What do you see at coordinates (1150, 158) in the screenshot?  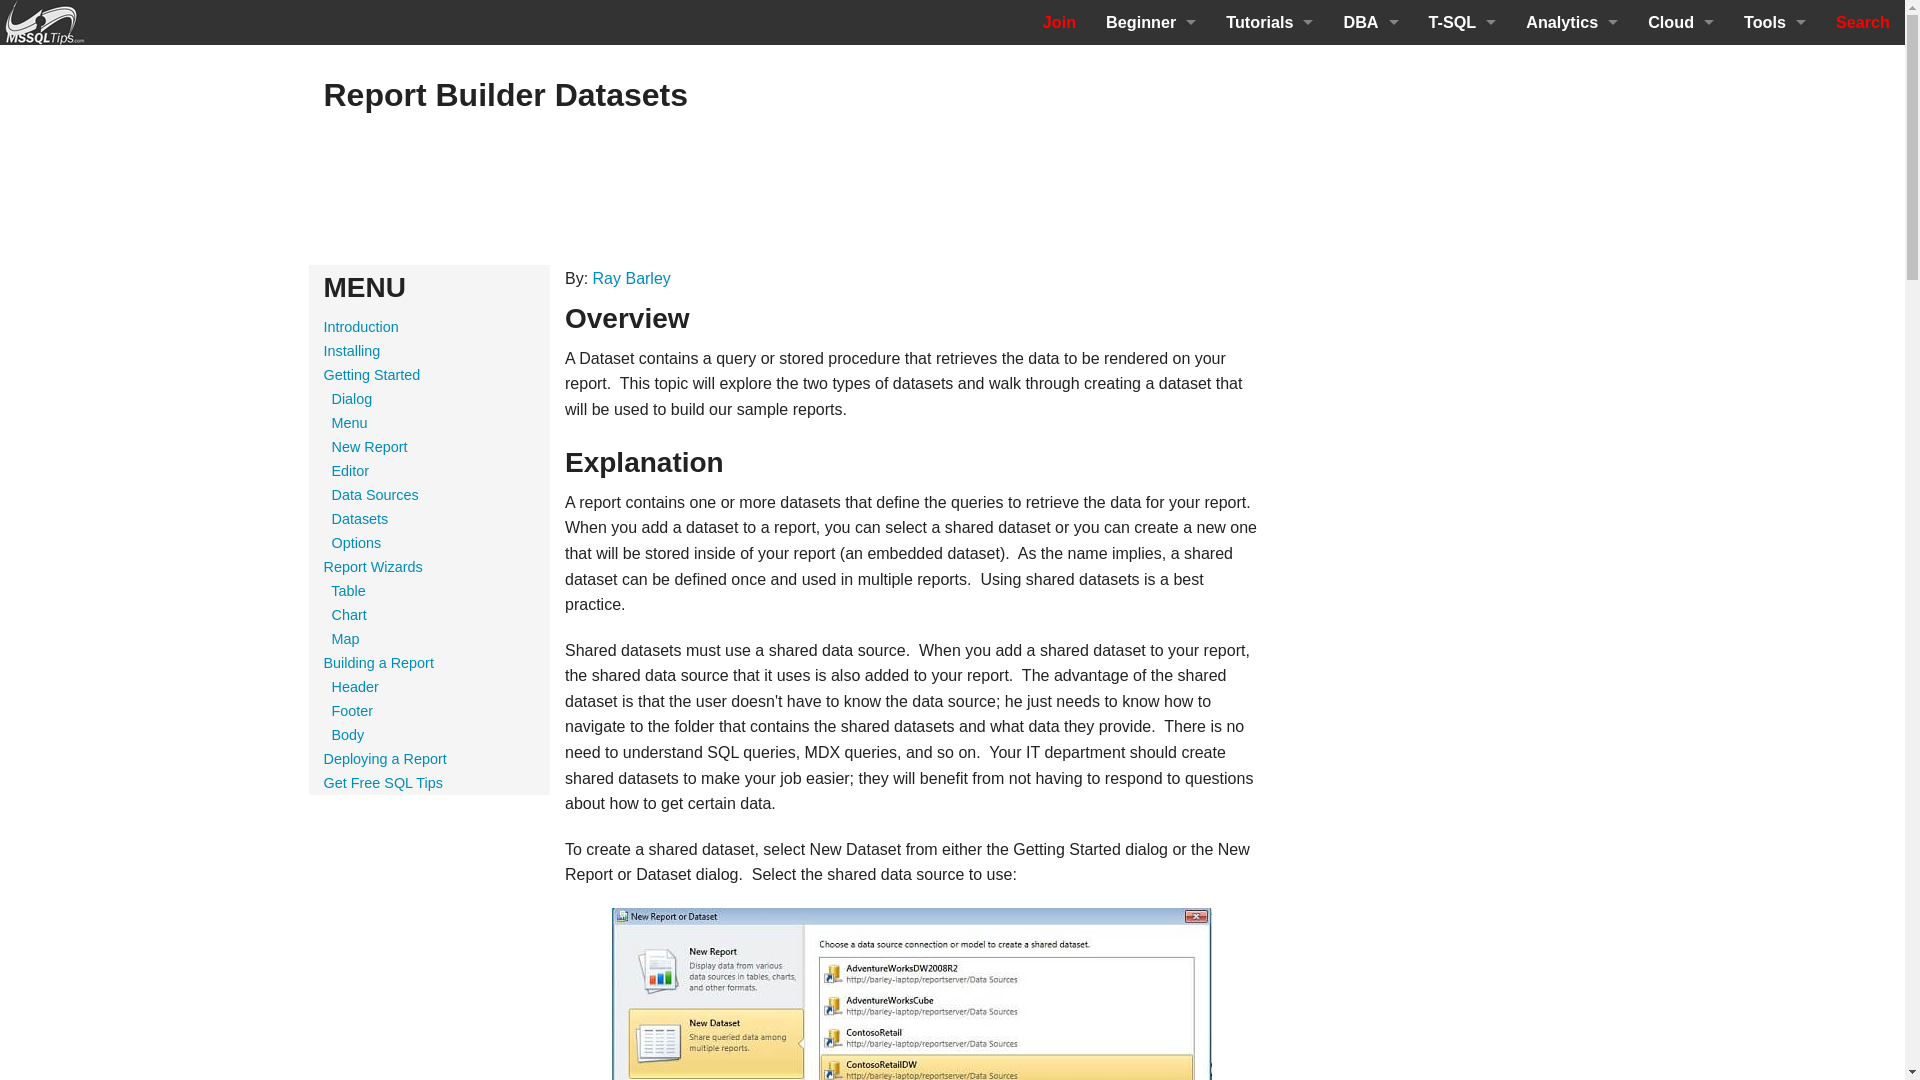 I see `SQL Server Concepts` at bounding box center [1150, 158].